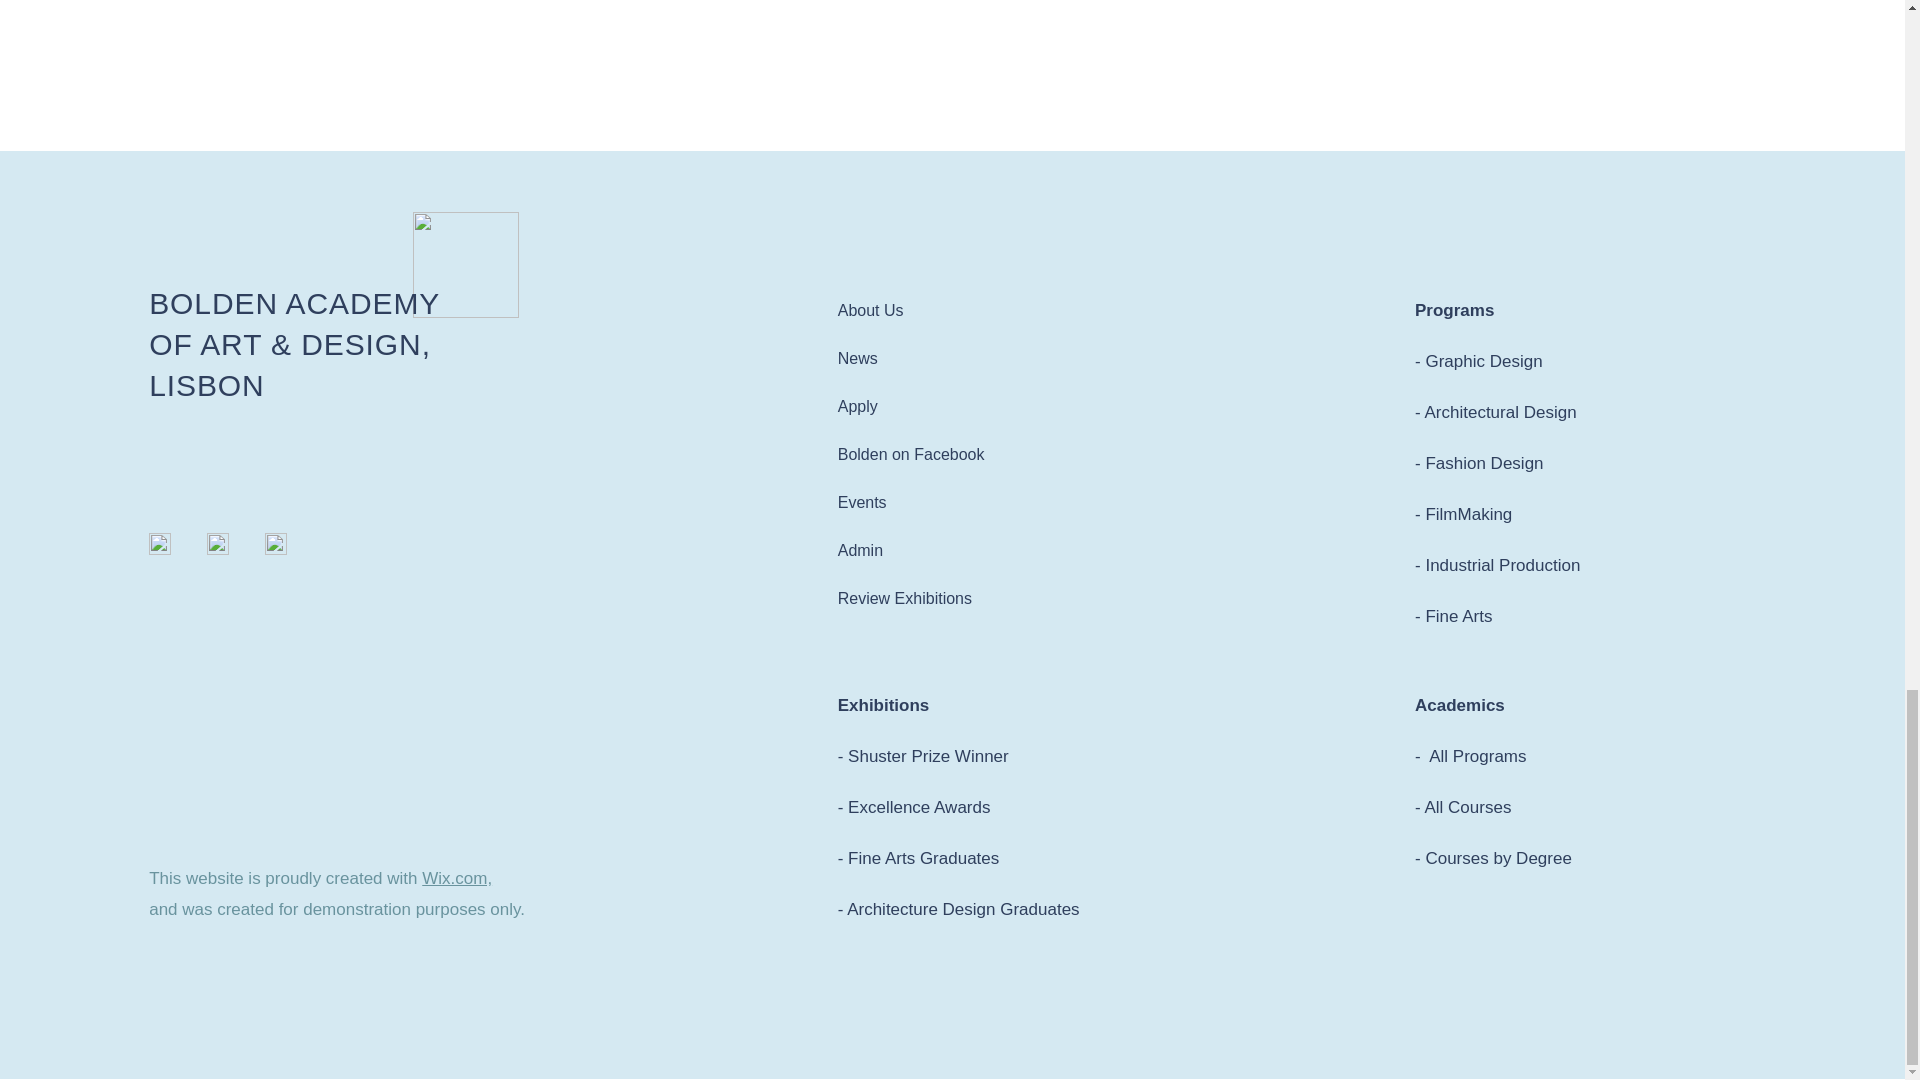 The width and height of the screenshot is (1920, 1080). What do you see at coordinates (923, 756) in the screenshot?
I see `- Shuster Prize Winner` at bounding box center [923, 756].